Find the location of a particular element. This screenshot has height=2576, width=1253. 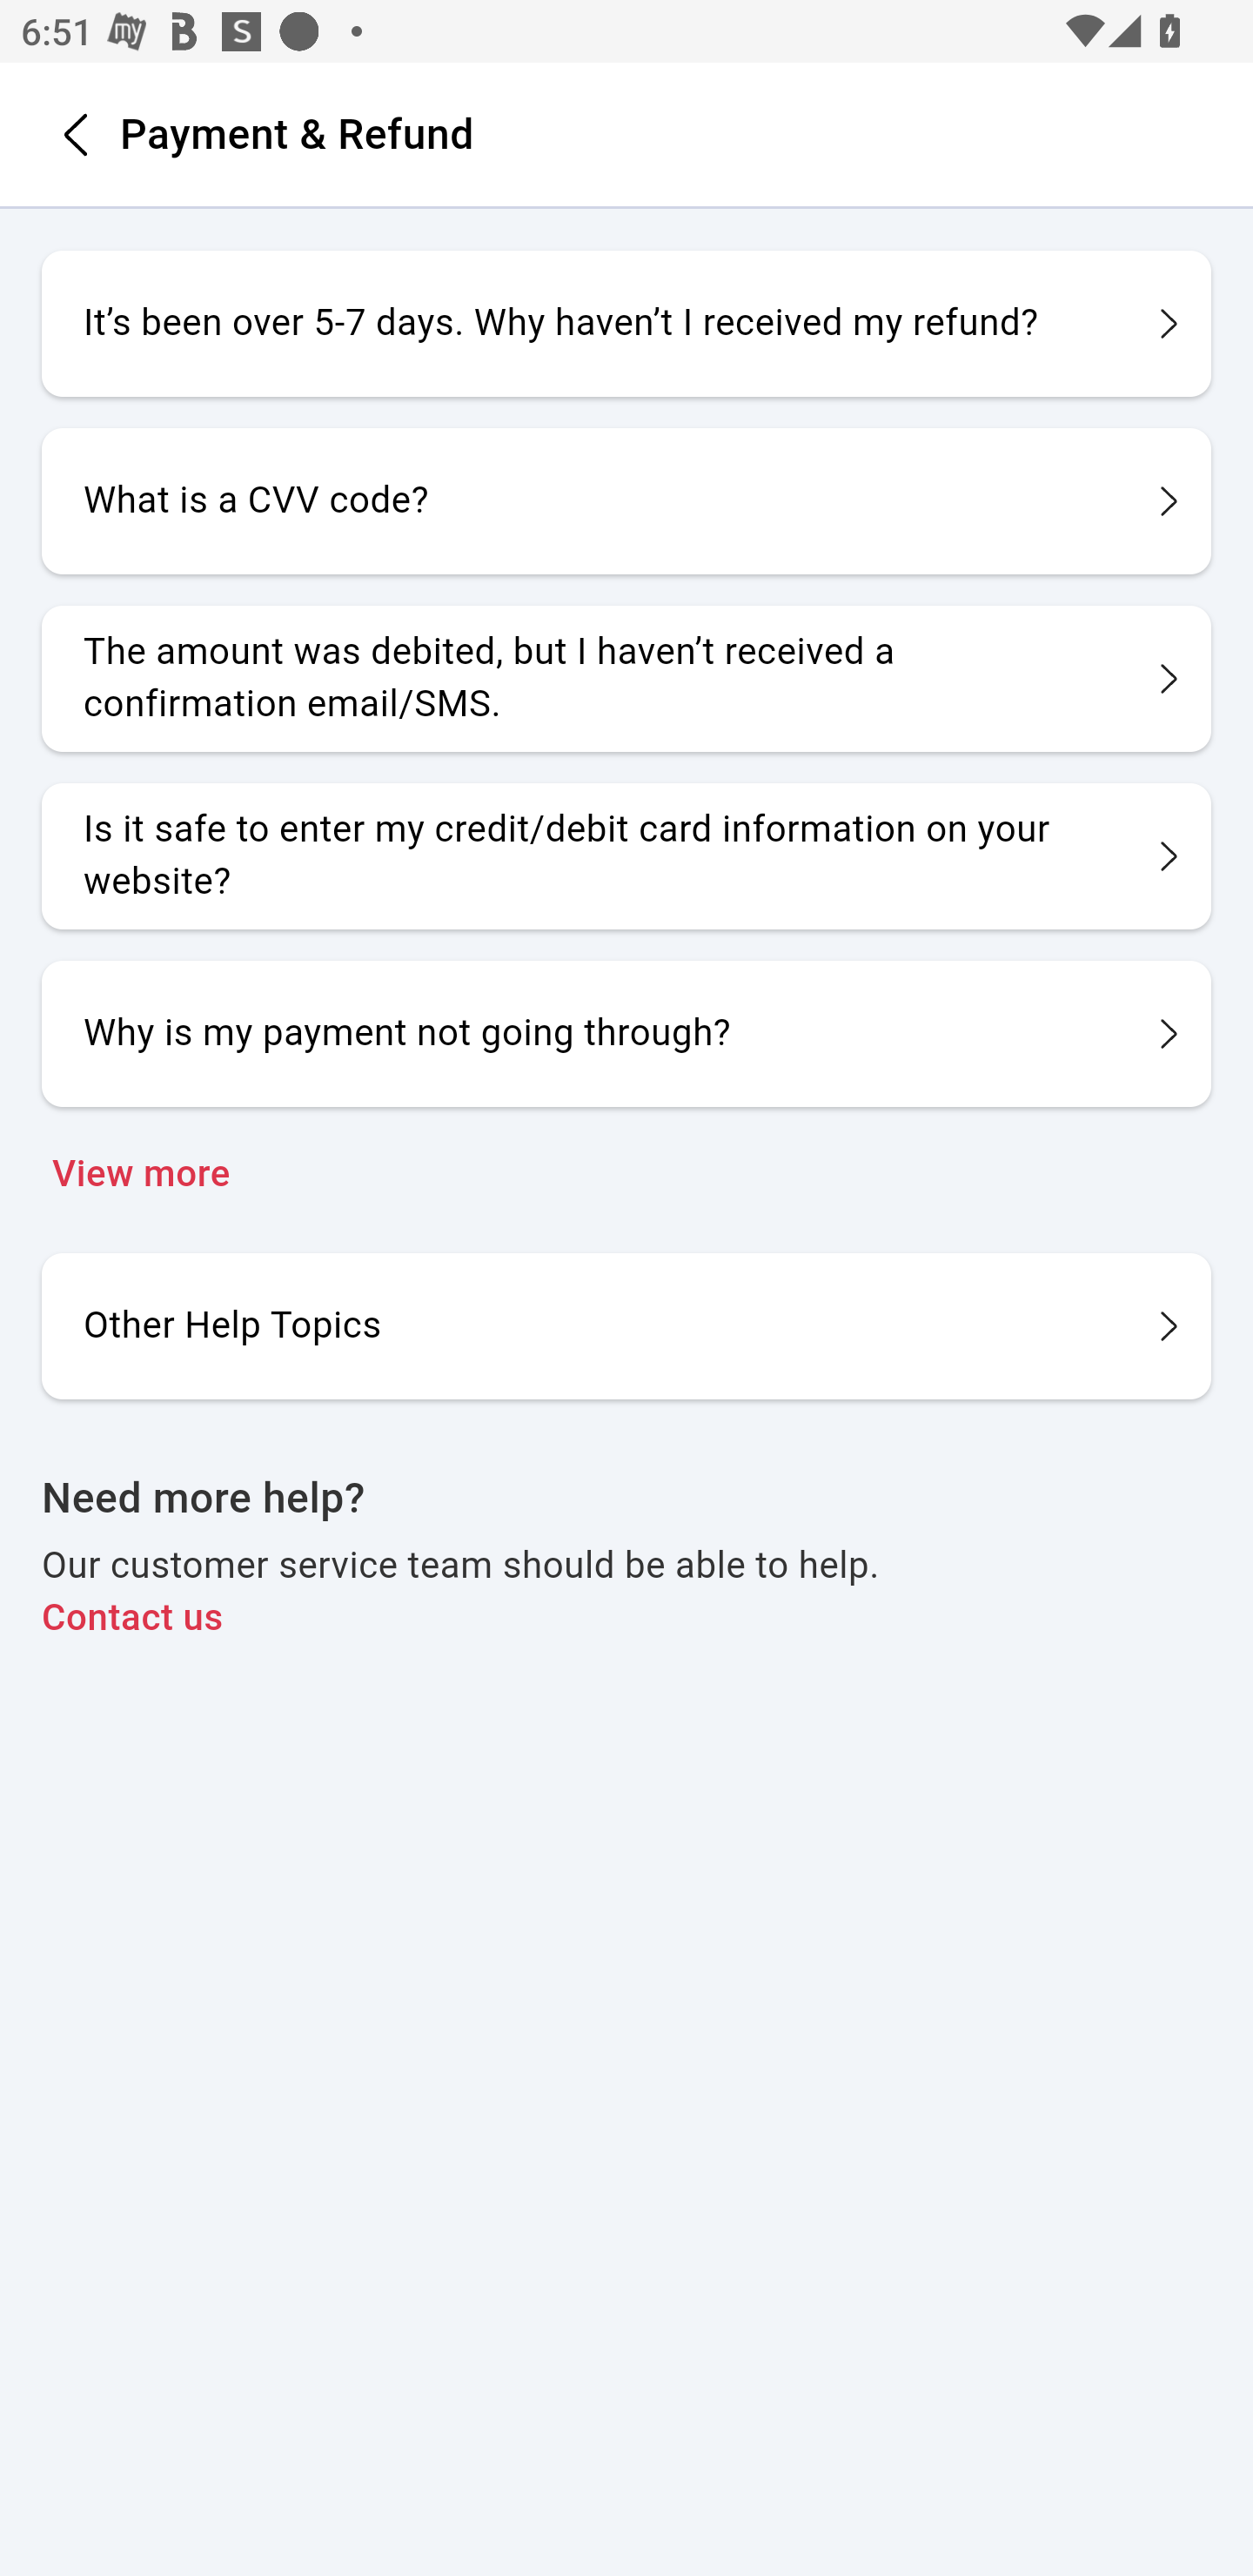

Why is my payment not going through? is located at coordinates (626, 1034).